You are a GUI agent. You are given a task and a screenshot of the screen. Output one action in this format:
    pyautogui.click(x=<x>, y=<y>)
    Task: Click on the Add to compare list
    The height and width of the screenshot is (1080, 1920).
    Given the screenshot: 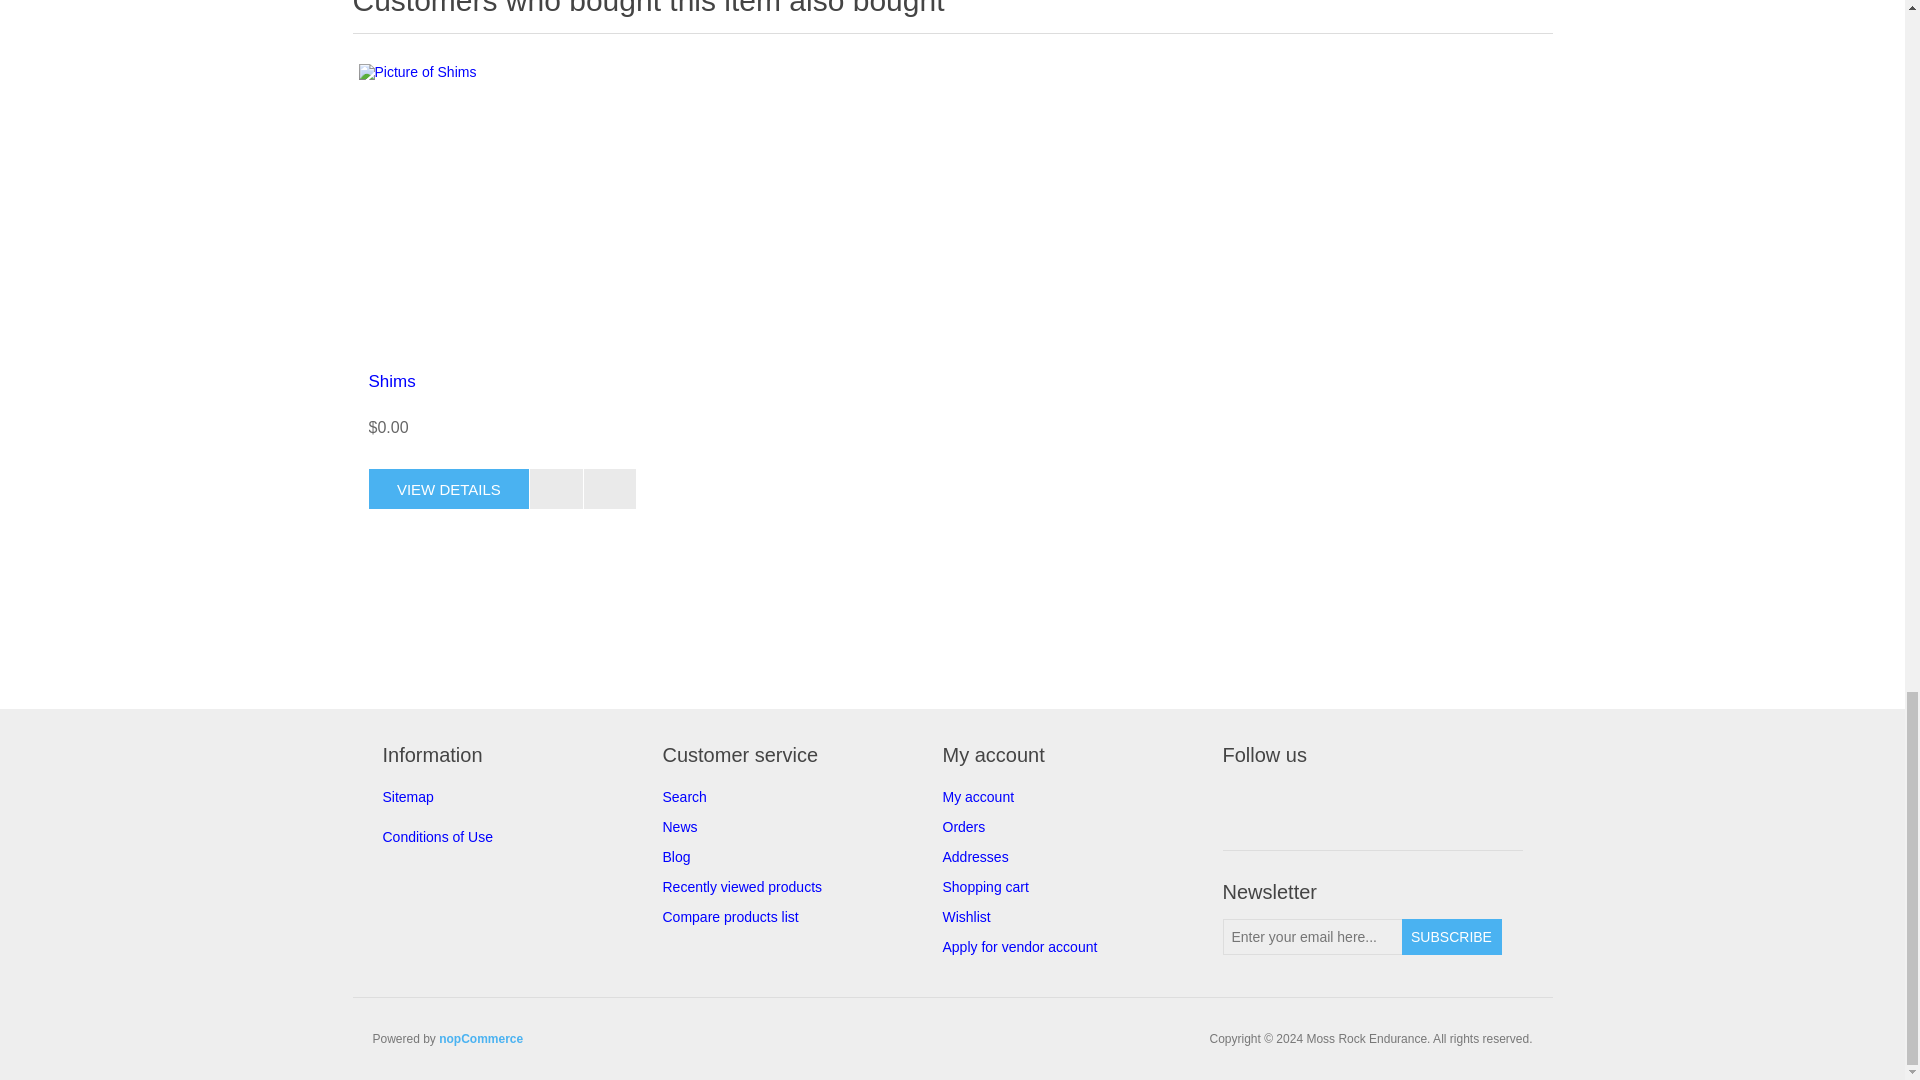 What is the action you would take?
    pyautogui.click(x=556, y=488)
    